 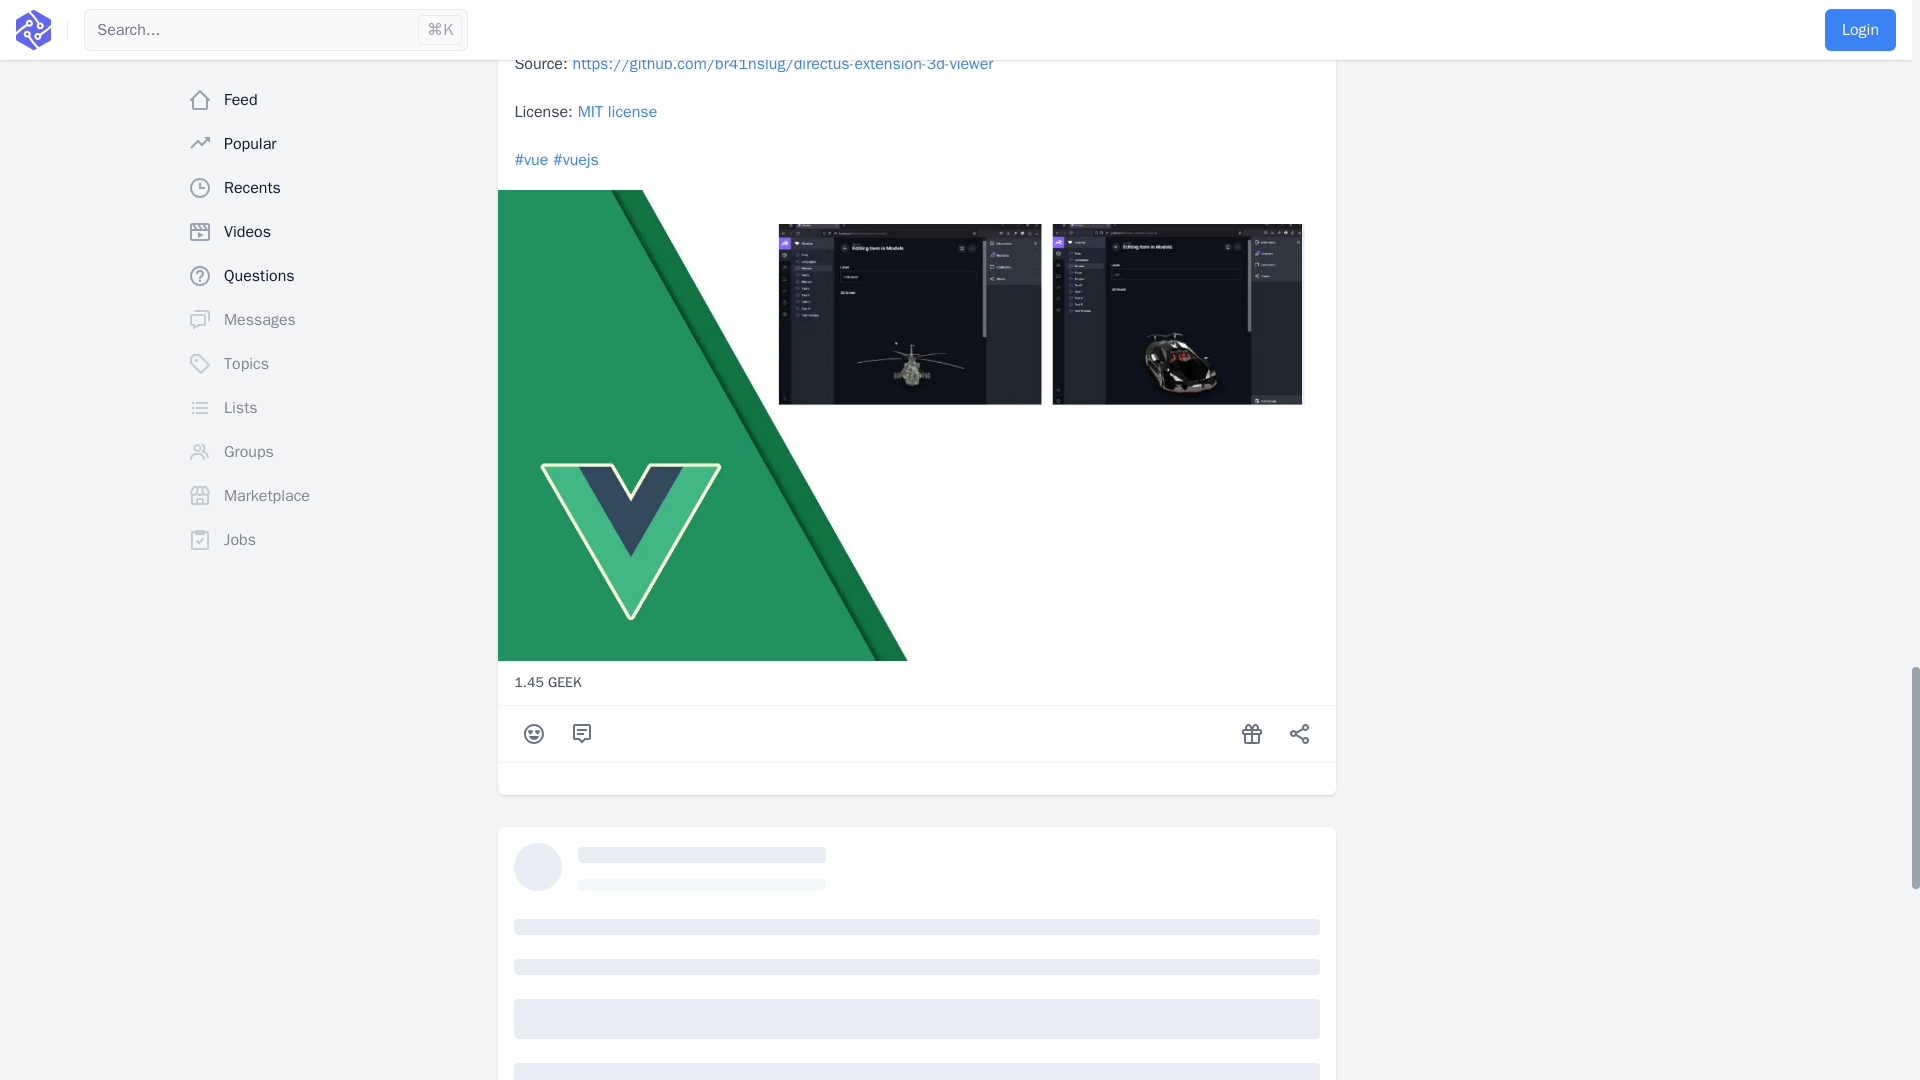 I want to click on Like, so click(x=534, y=733).